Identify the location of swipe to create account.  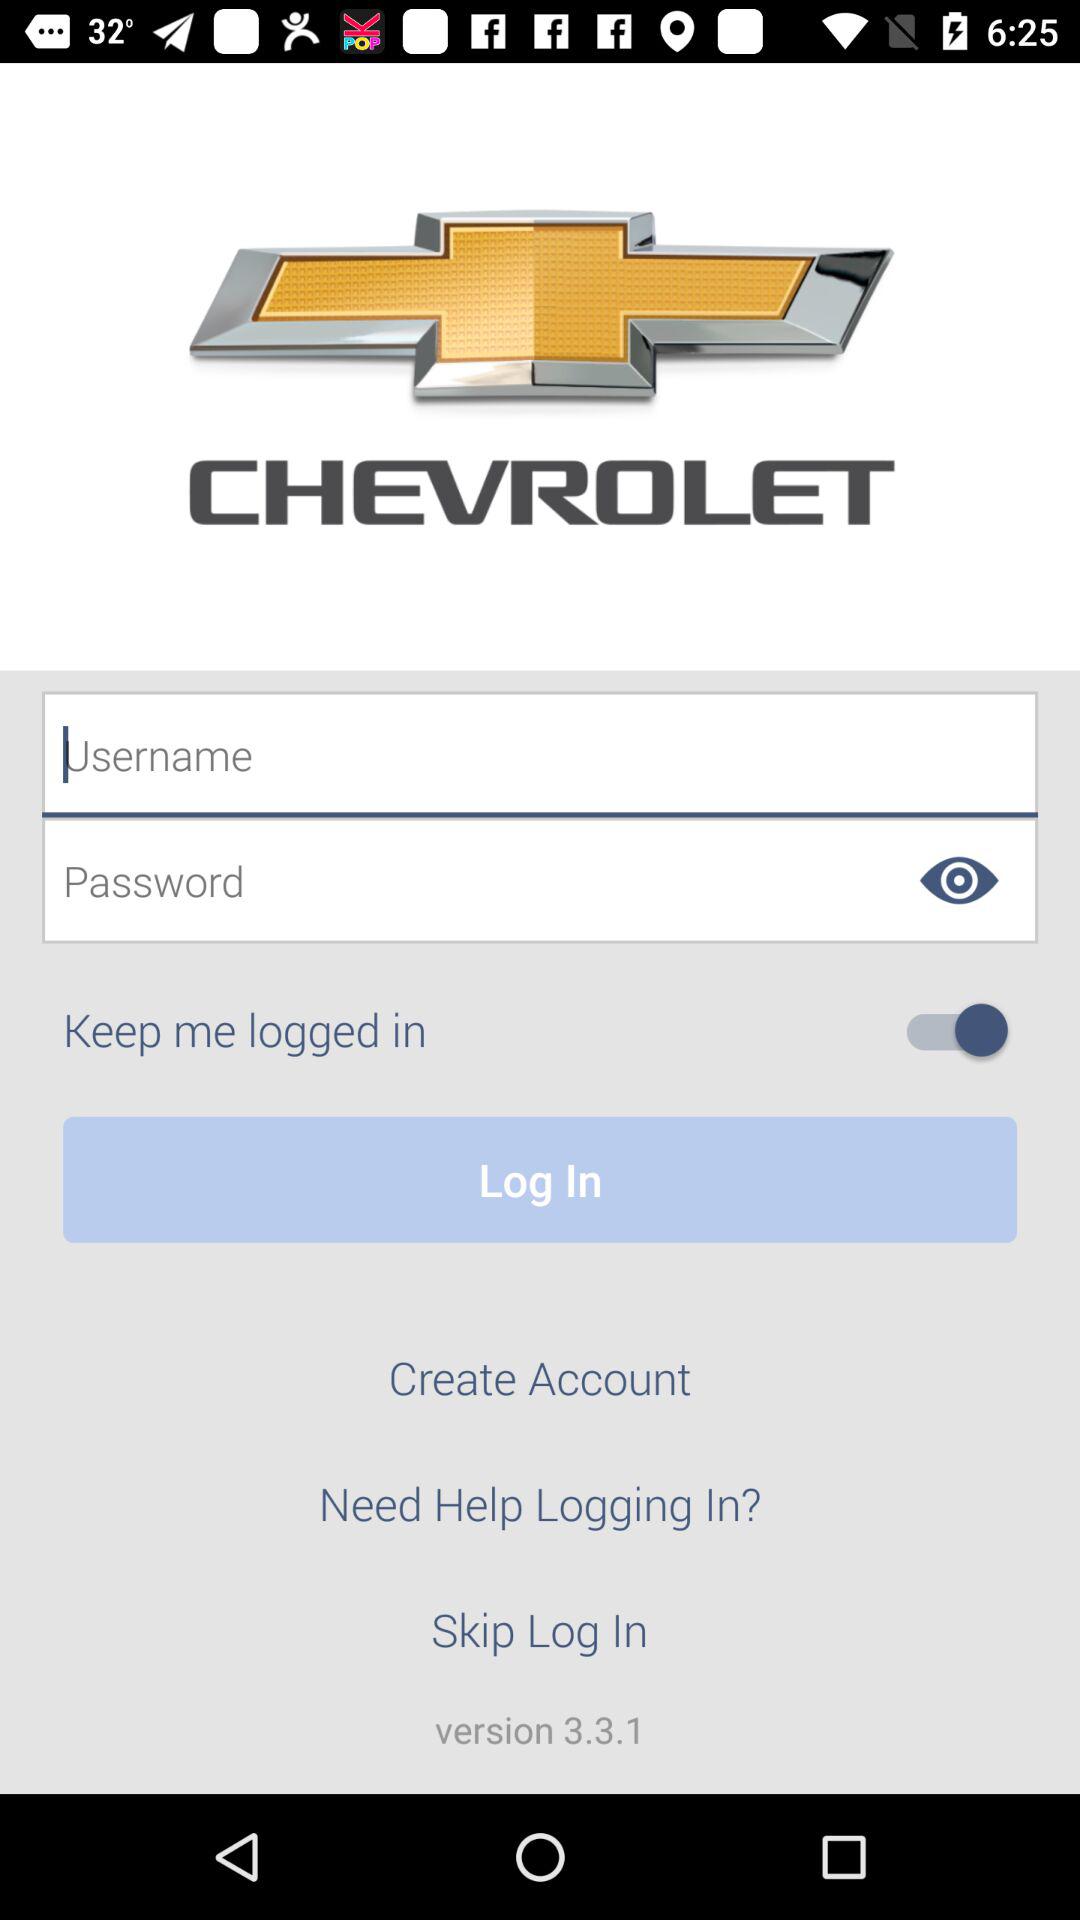
(540, 1389).